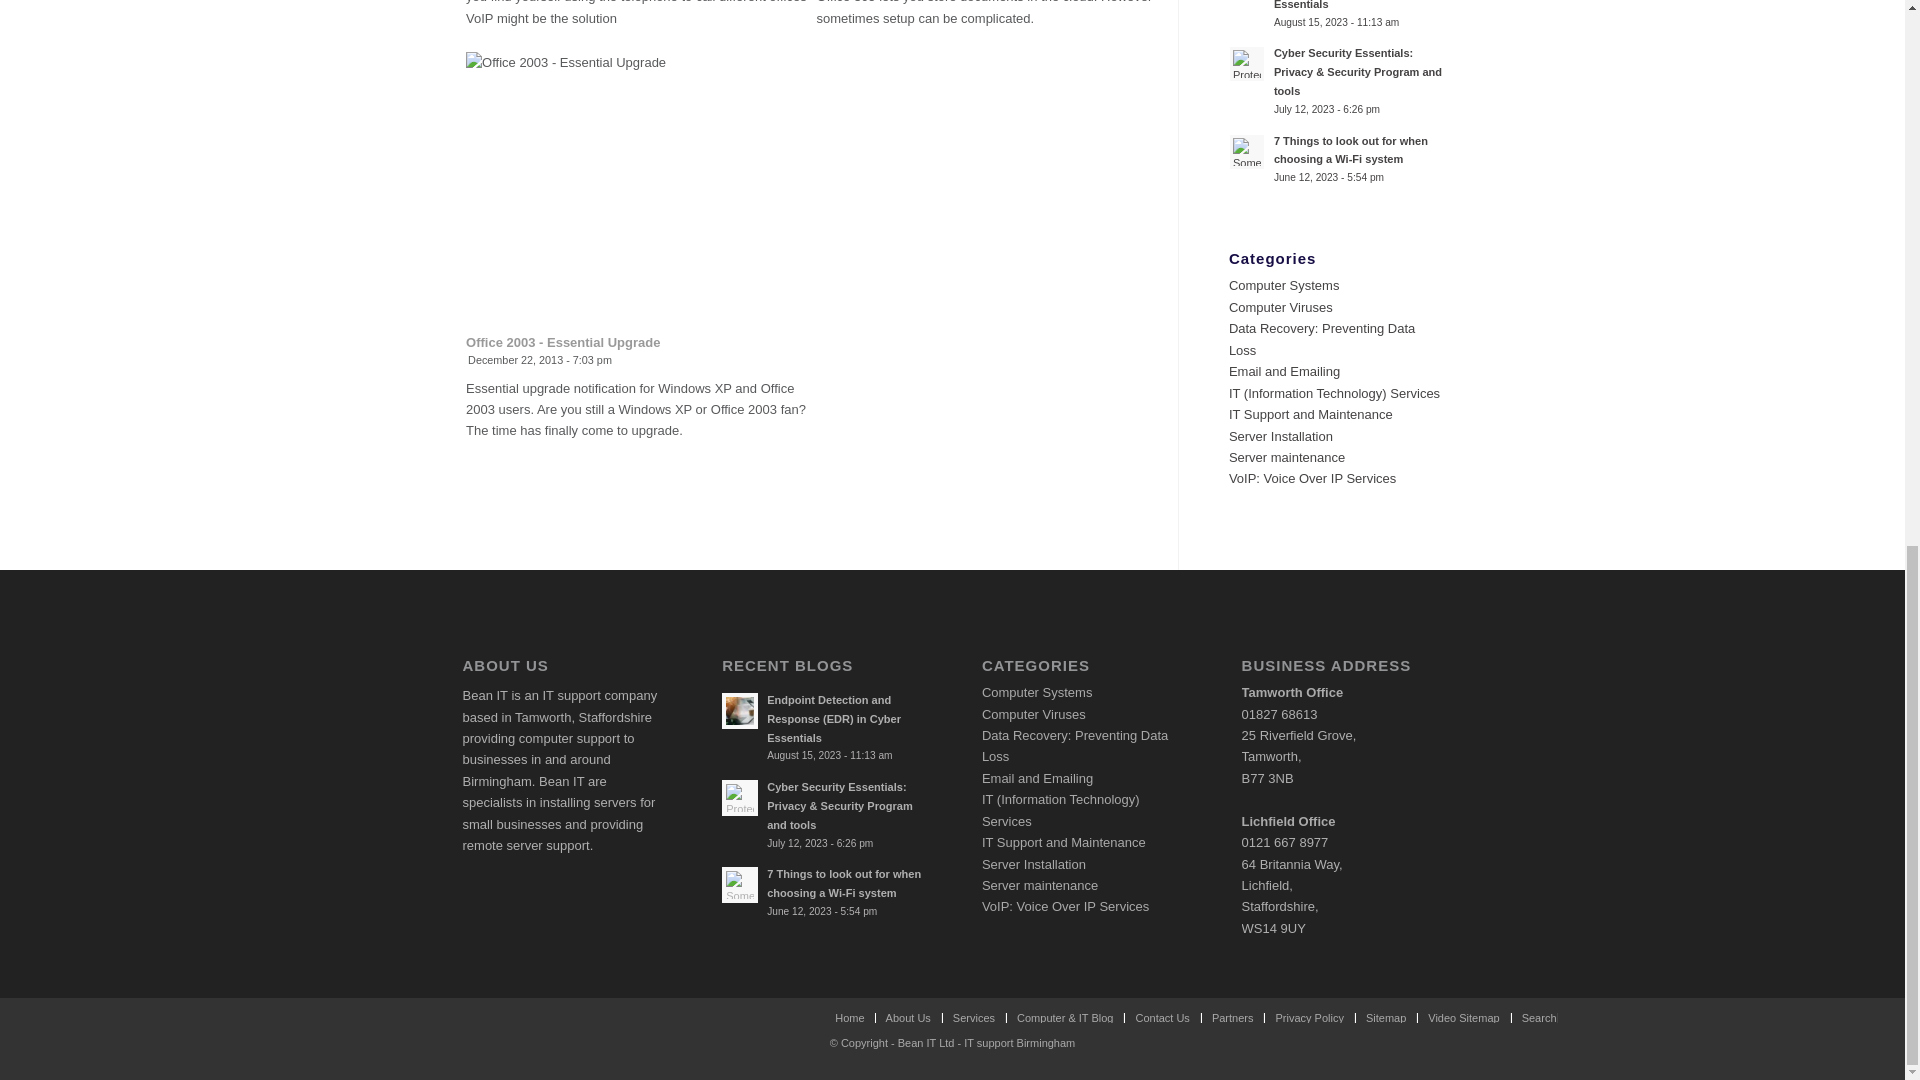  Describe the element at coordinates (563, 342) in the screenshot. I see `Office 2003 - Essential Upgrade` at that location.